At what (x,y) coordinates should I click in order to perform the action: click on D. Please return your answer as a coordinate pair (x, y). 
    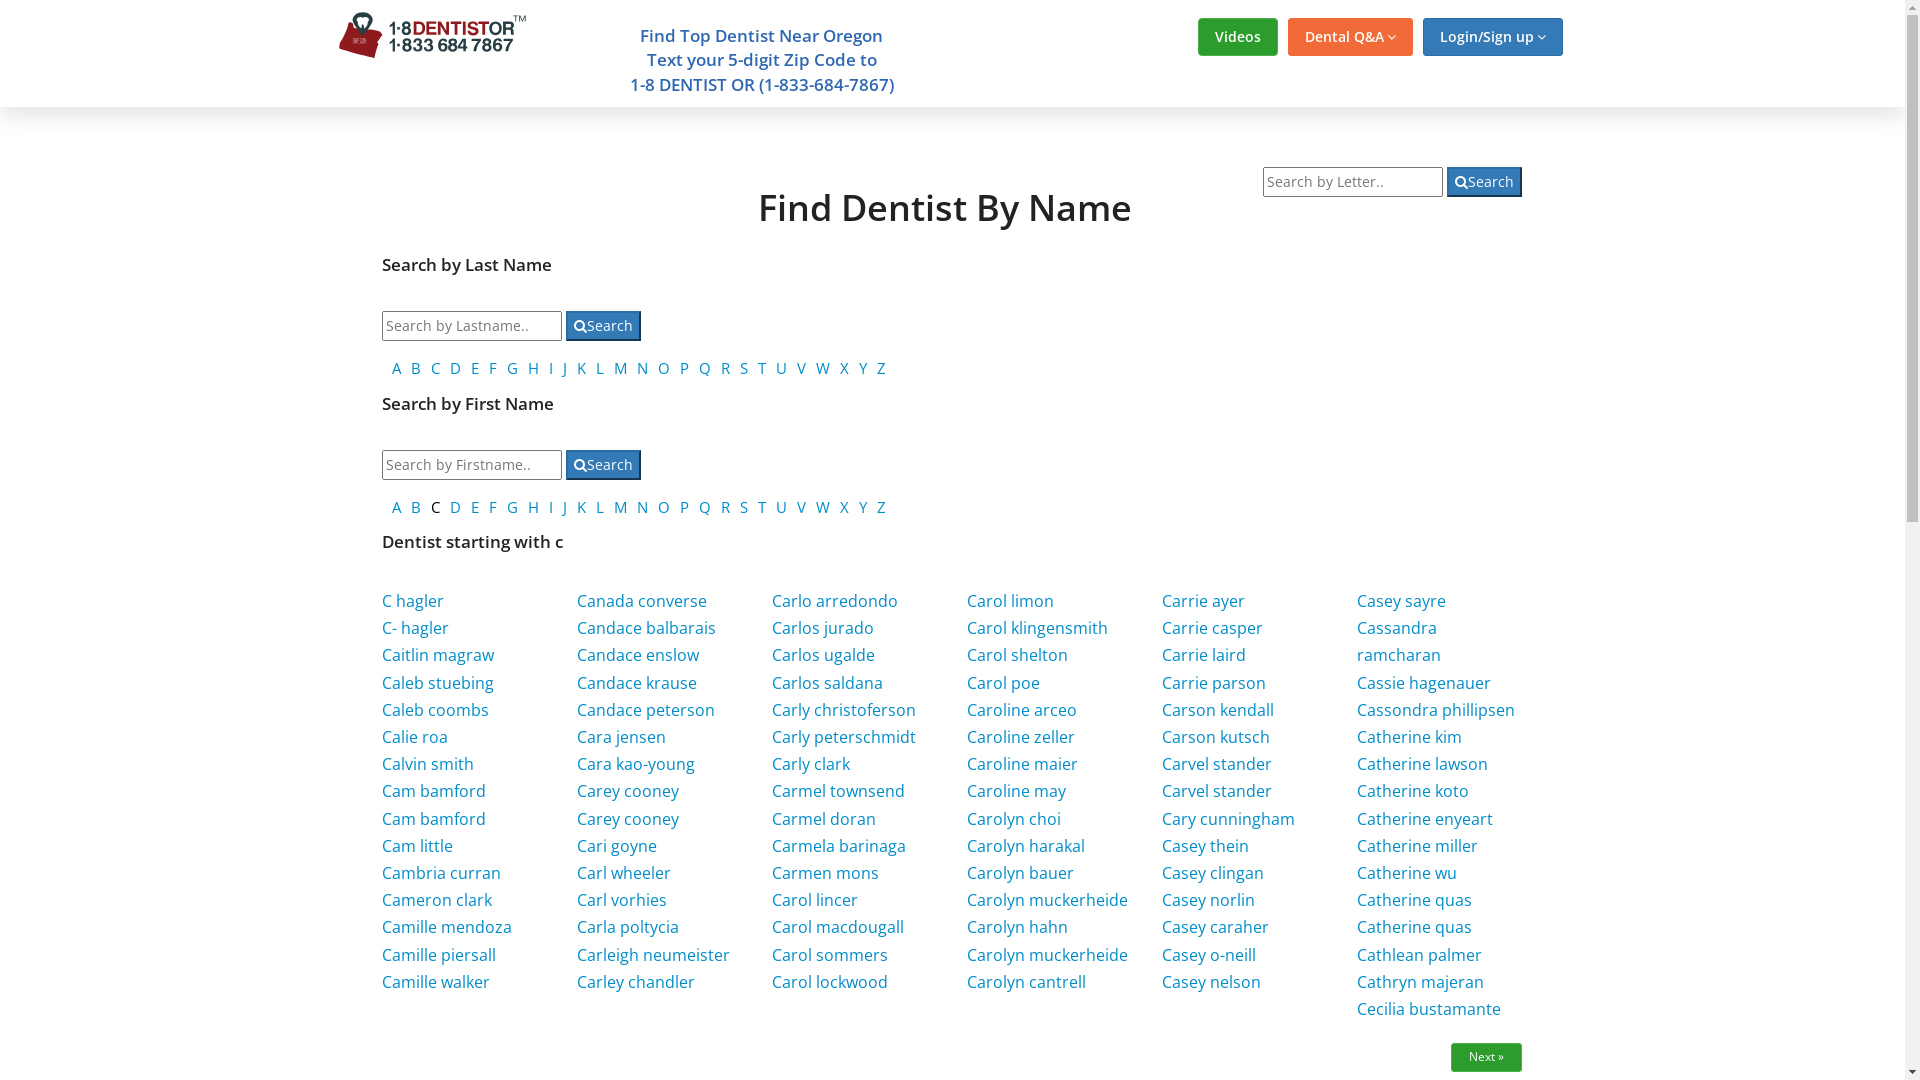
    Looking at the image, I should click on (456, 368).